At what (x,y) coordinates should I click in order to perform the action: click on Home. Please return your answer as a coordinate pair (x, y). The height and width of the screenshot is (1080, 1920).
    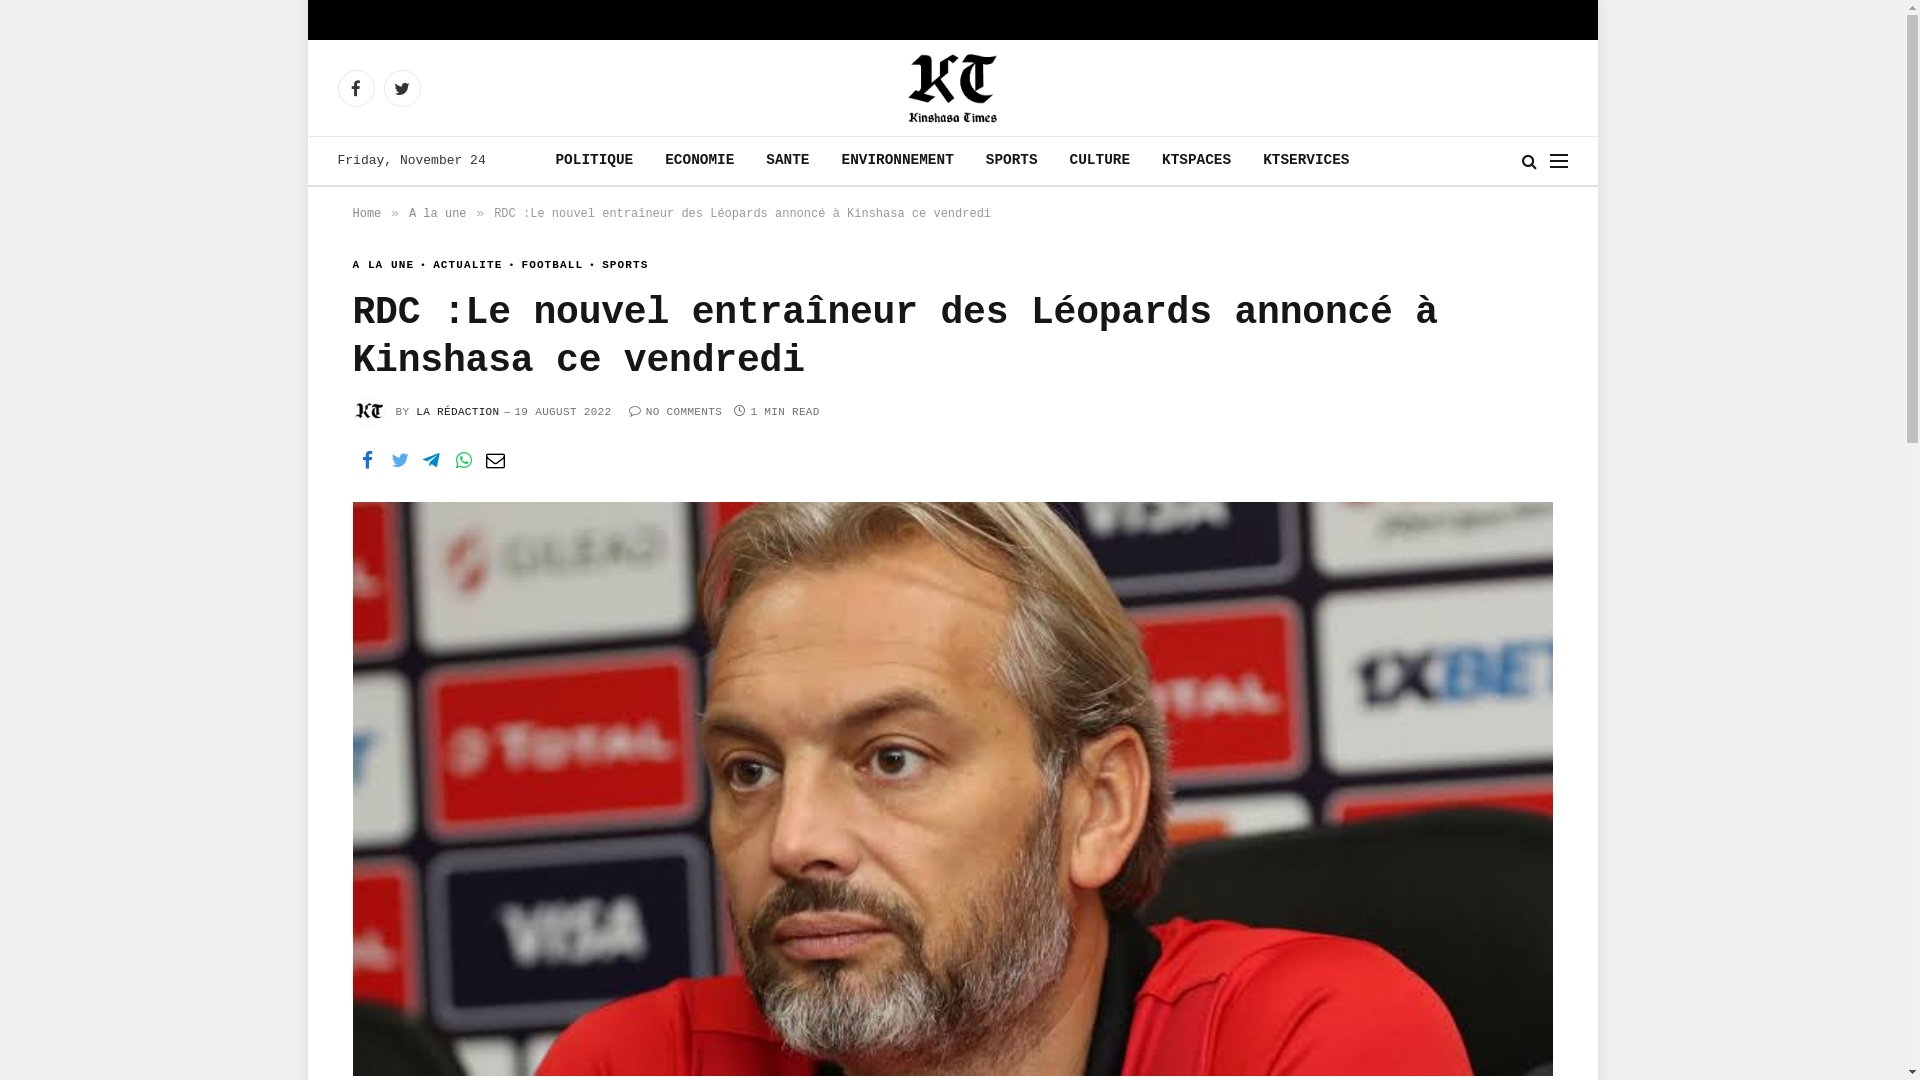
    Looking at the image, I should click on (366, 214).